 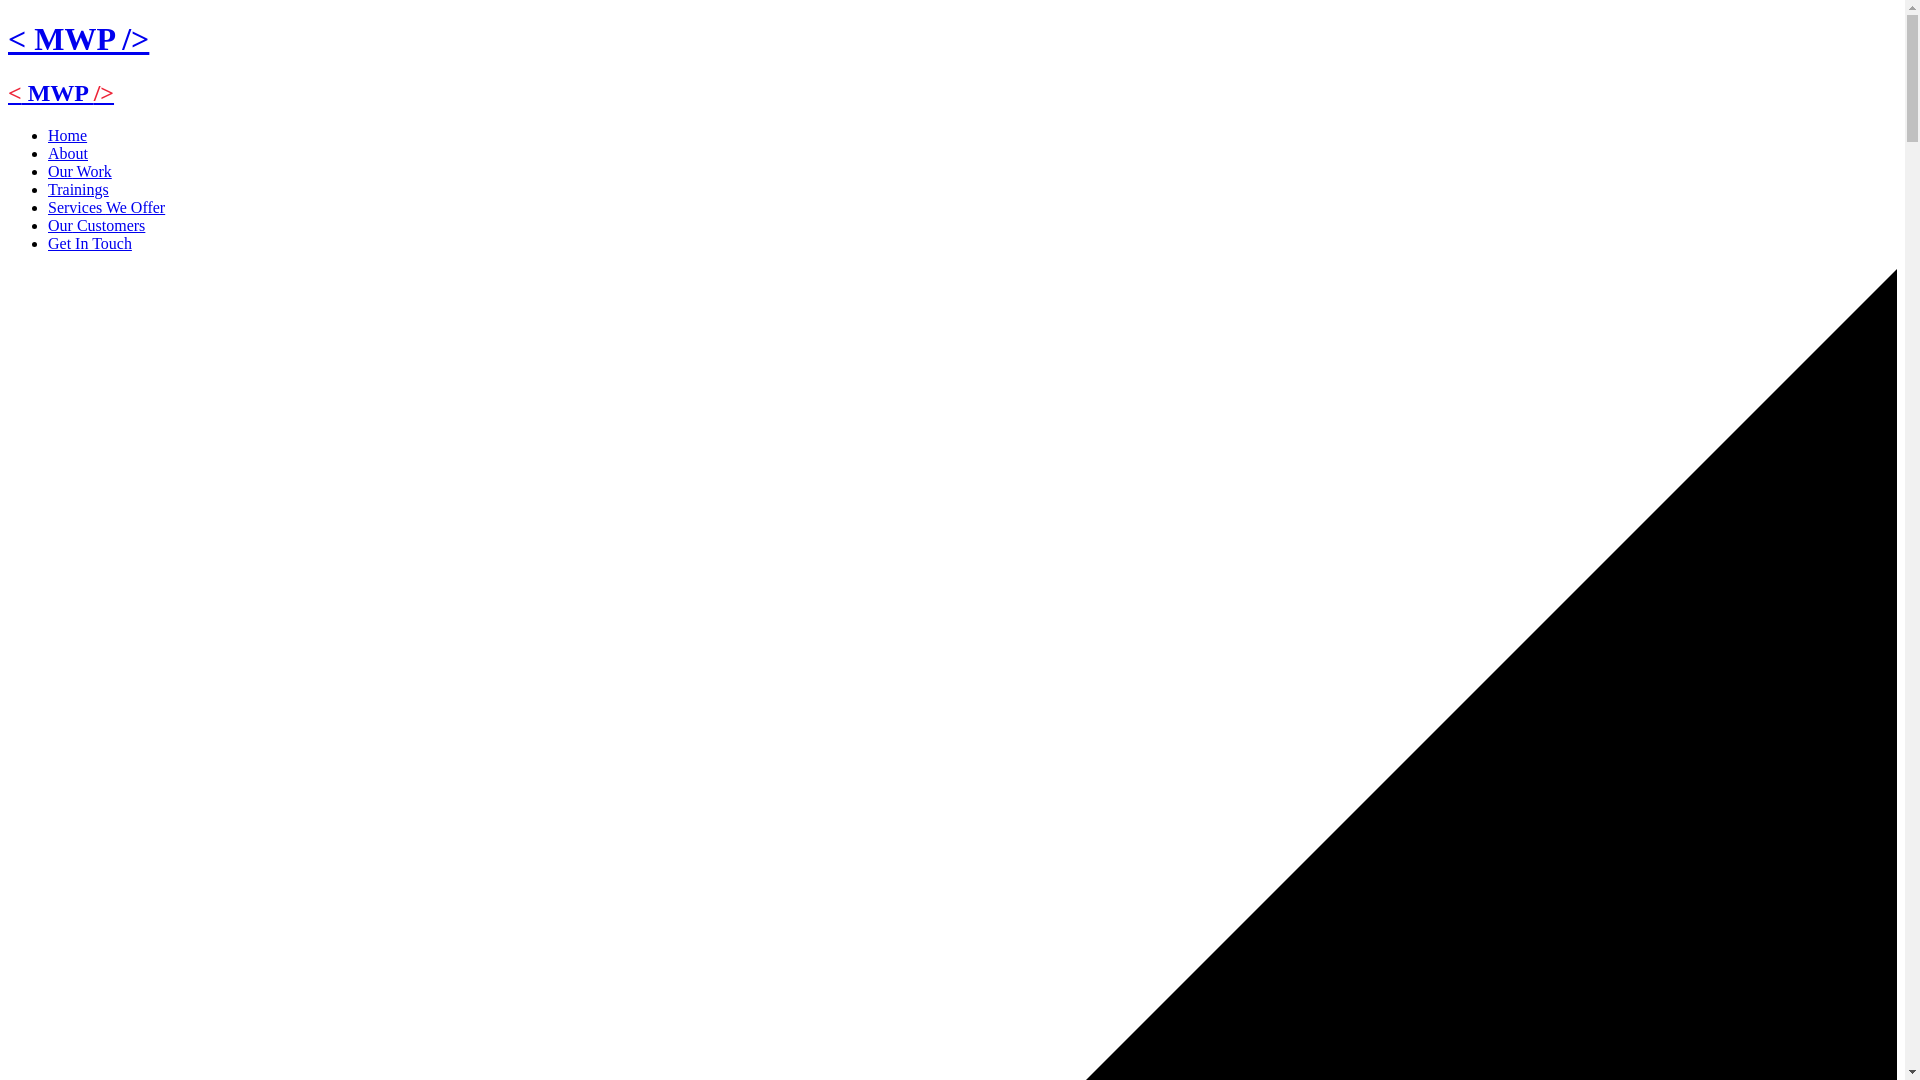 What do you see at coordinates (106, 207) in the screenshot?
I see `Services We Offer` at bounding box center [106, 207].